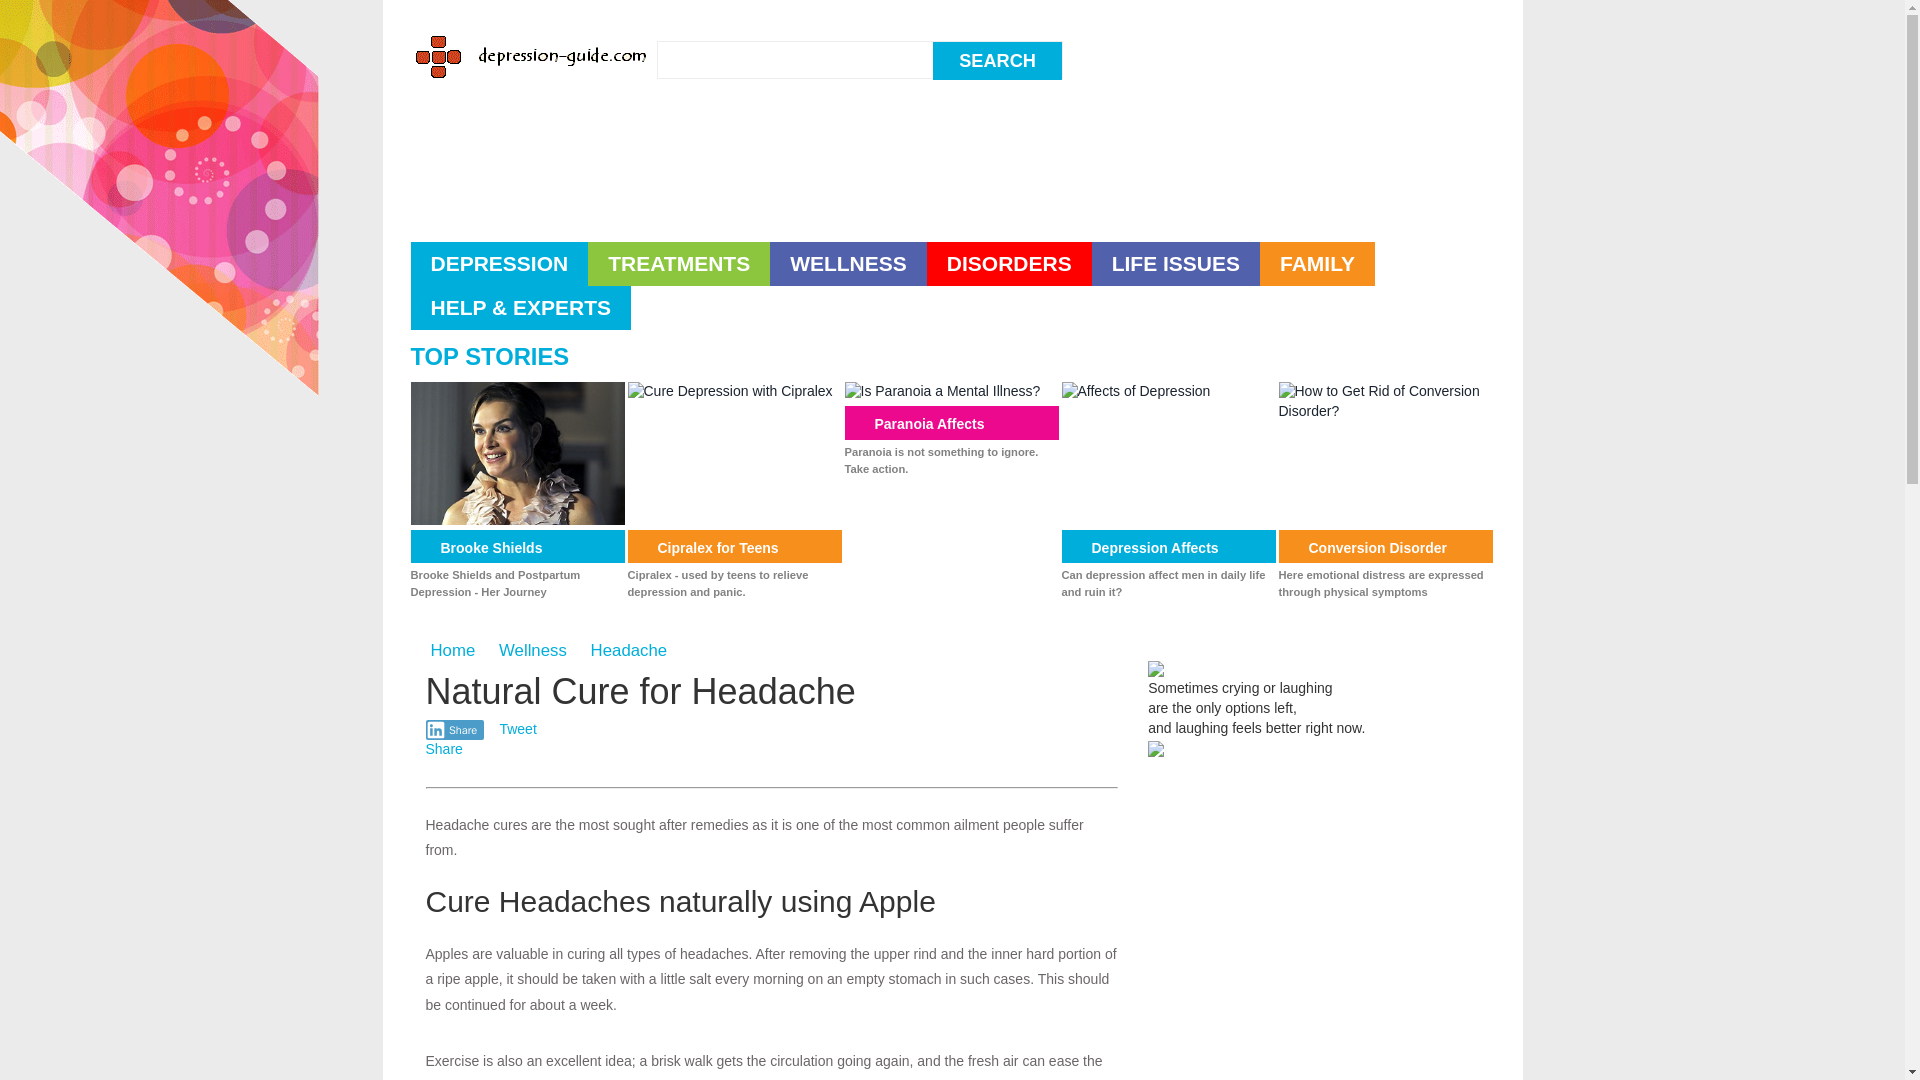 The height and width of the screenshot is (1080, 1920). I want to click on LIFE ISSUES, so click(1176, 264).